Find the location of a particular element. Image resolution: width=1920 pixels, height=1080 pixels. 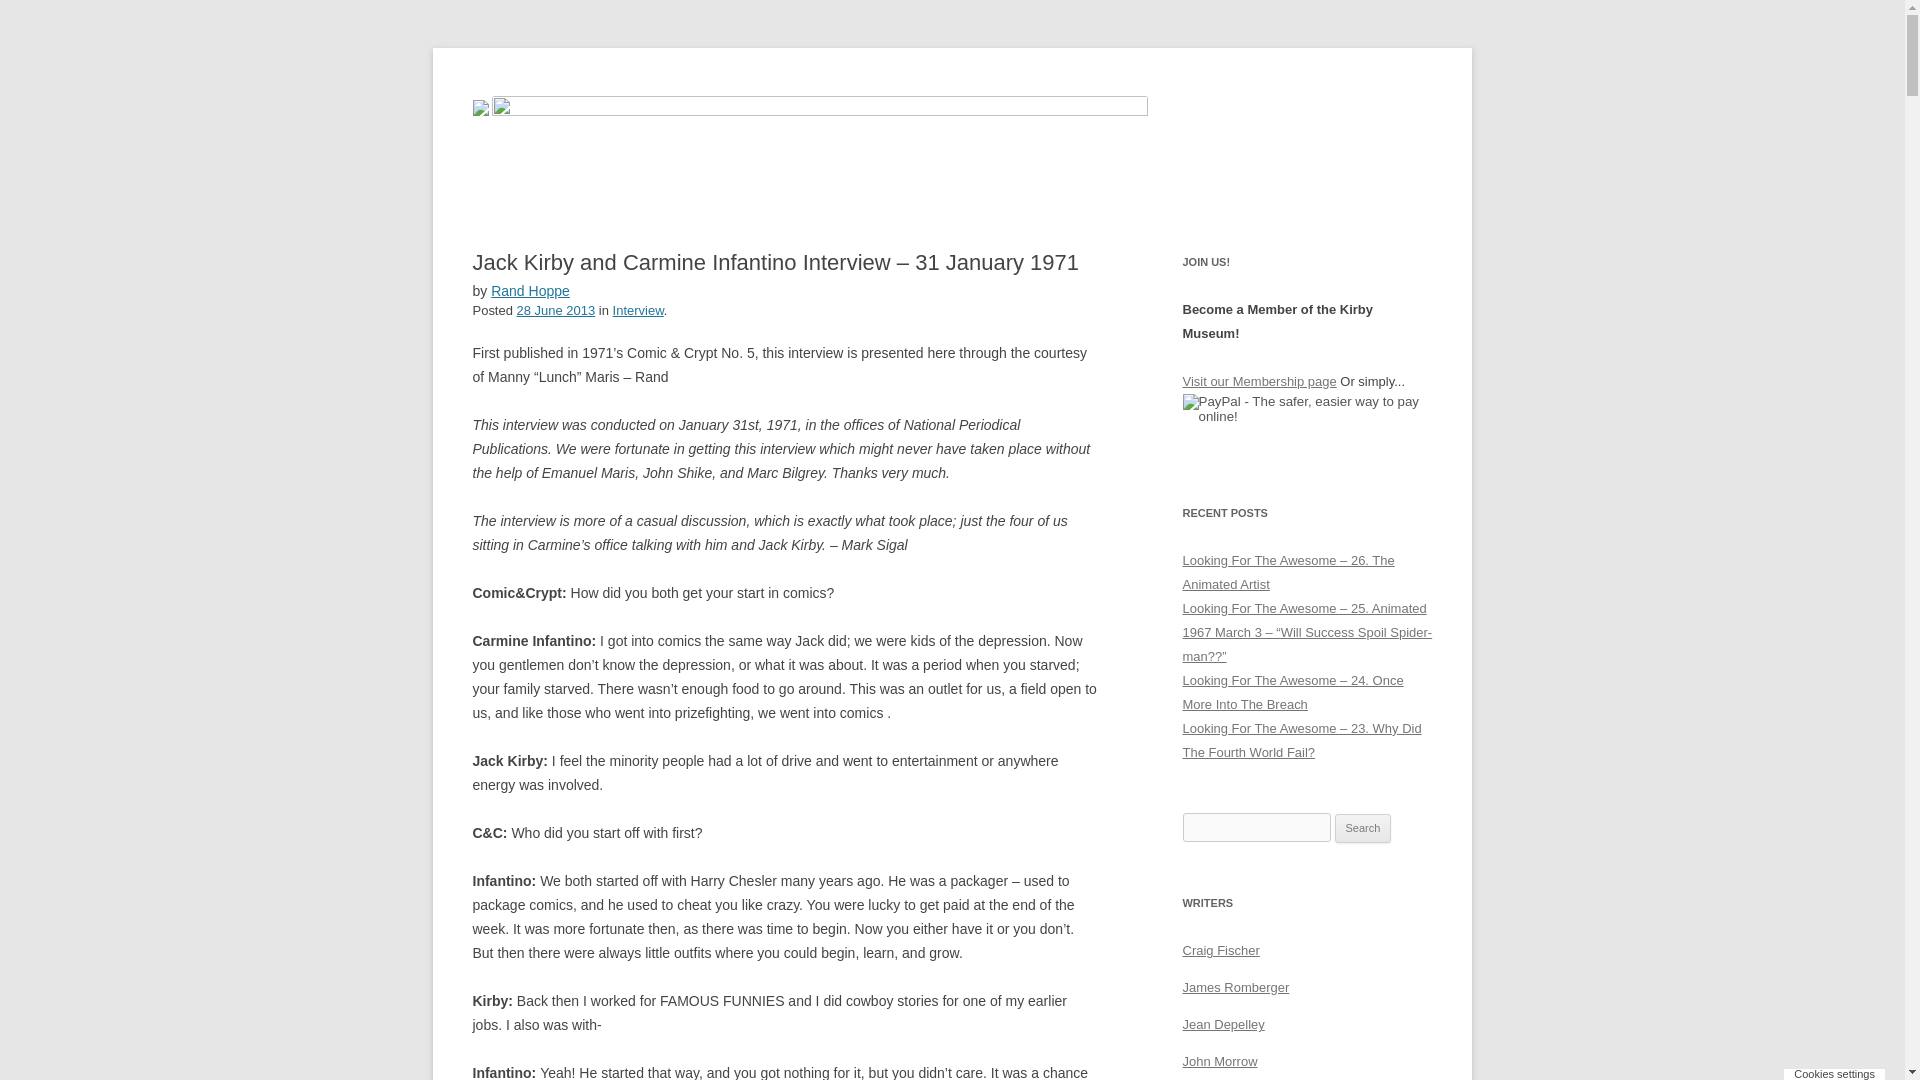

The Kirby Effect is located at coordinates (571, 96).